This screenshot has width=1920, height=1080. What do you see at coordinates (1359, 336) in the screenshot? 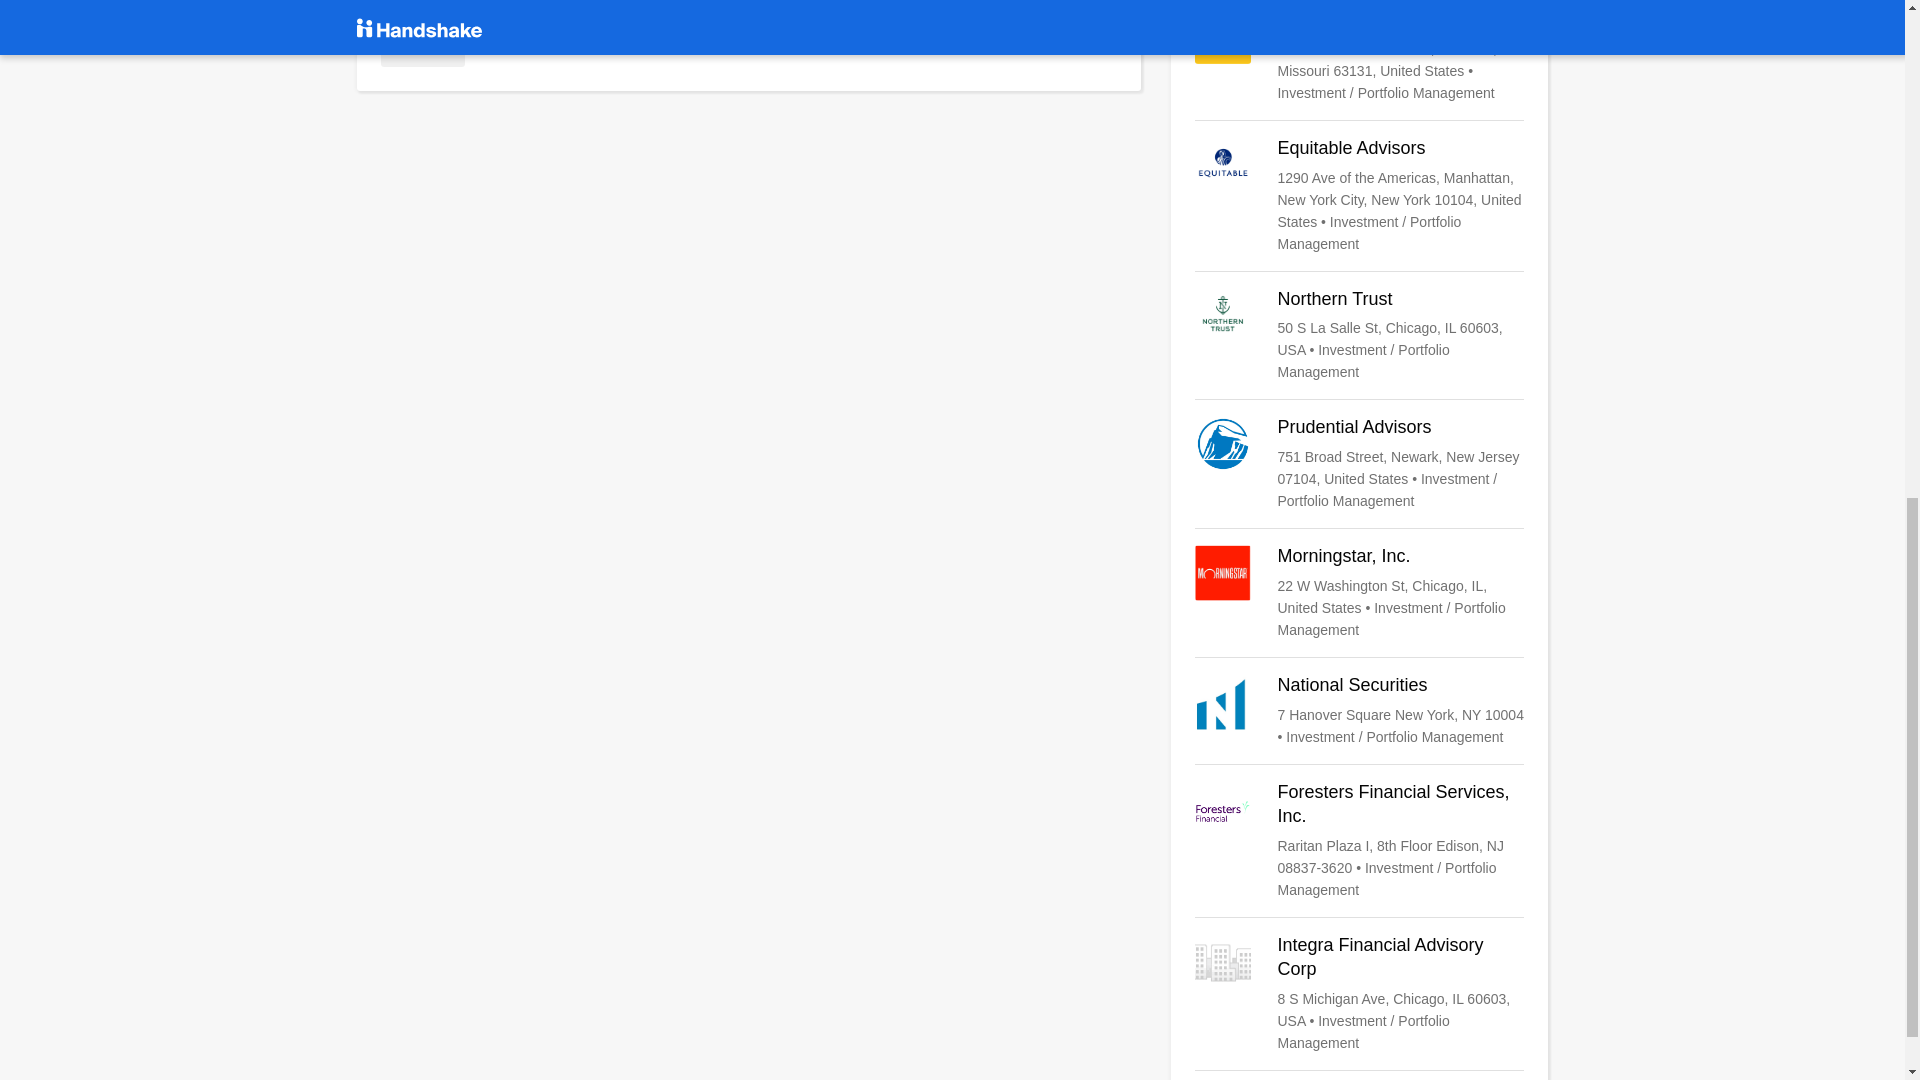
I see `Northern Trust` at bounding box center [1359, 336].